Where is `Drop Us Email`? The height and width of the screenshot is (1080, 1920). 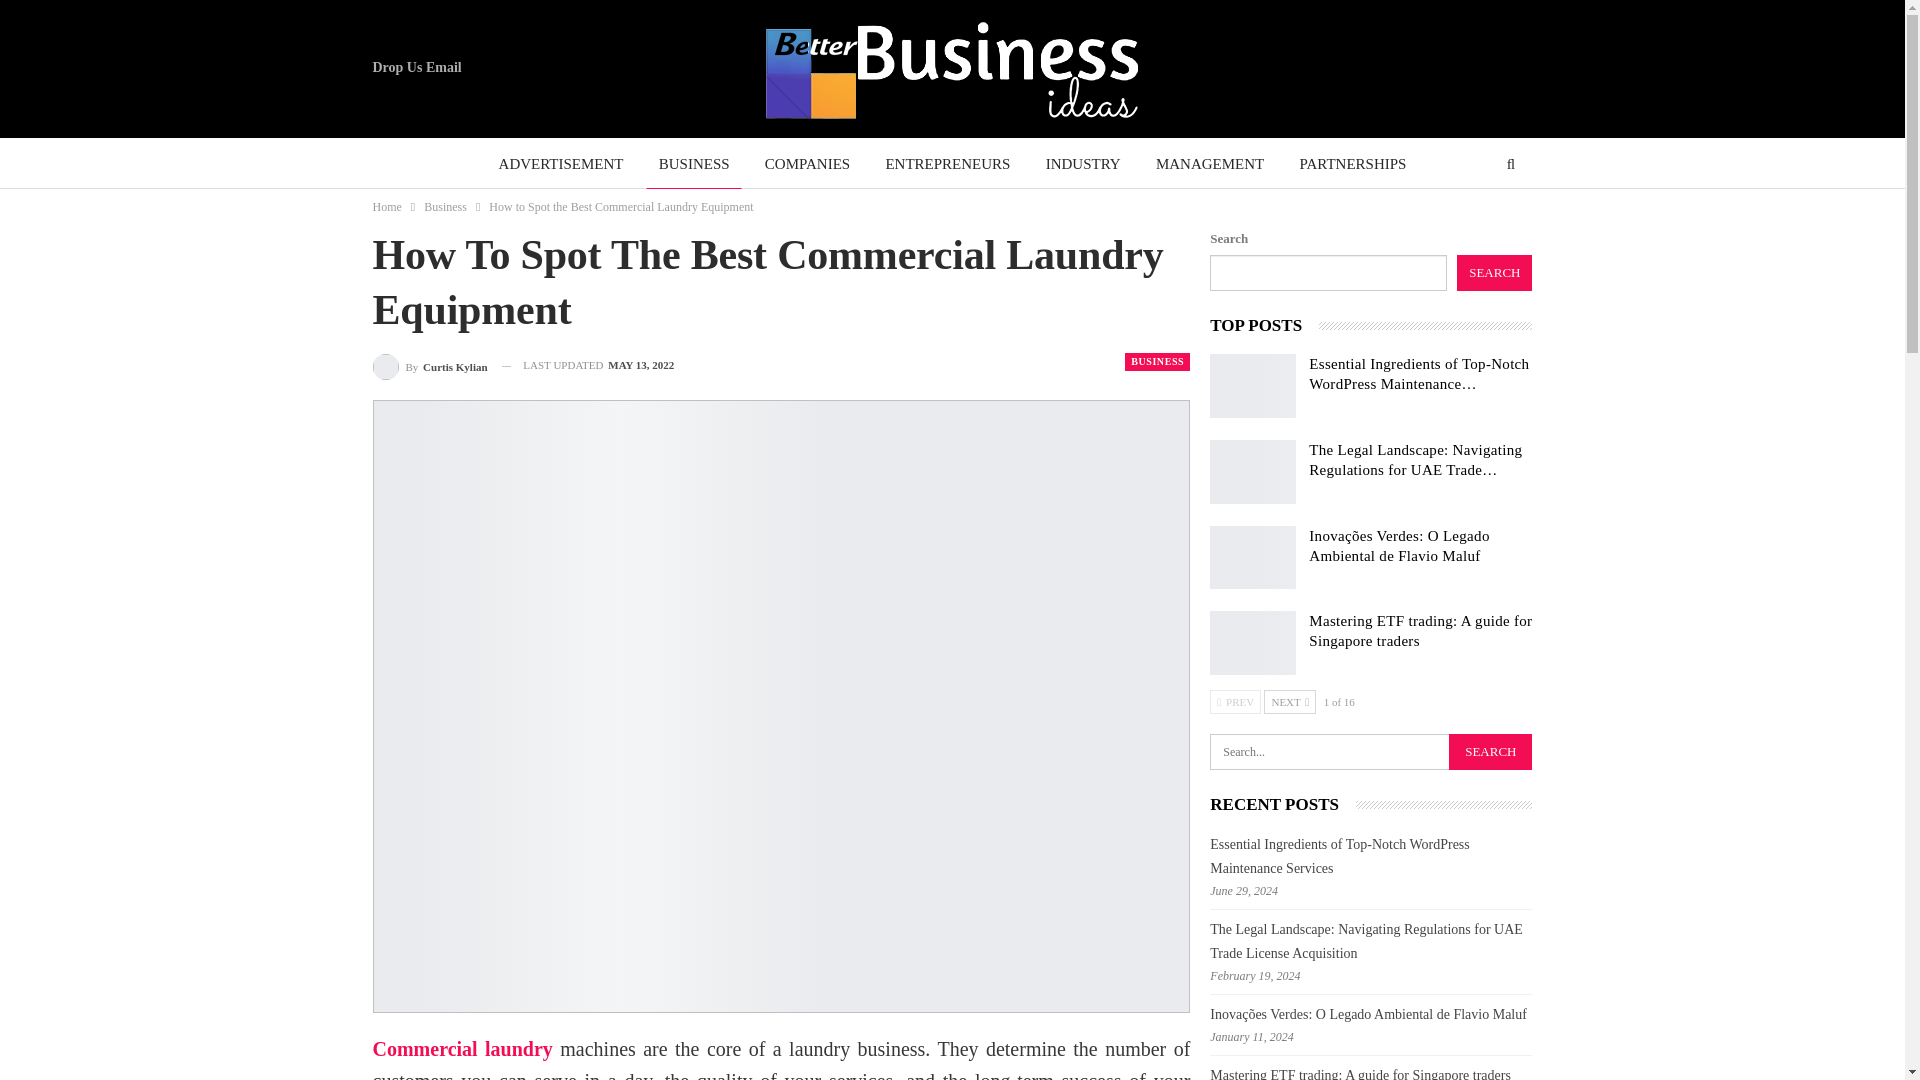 Drop Us Email is located at coordinates (416, 67).